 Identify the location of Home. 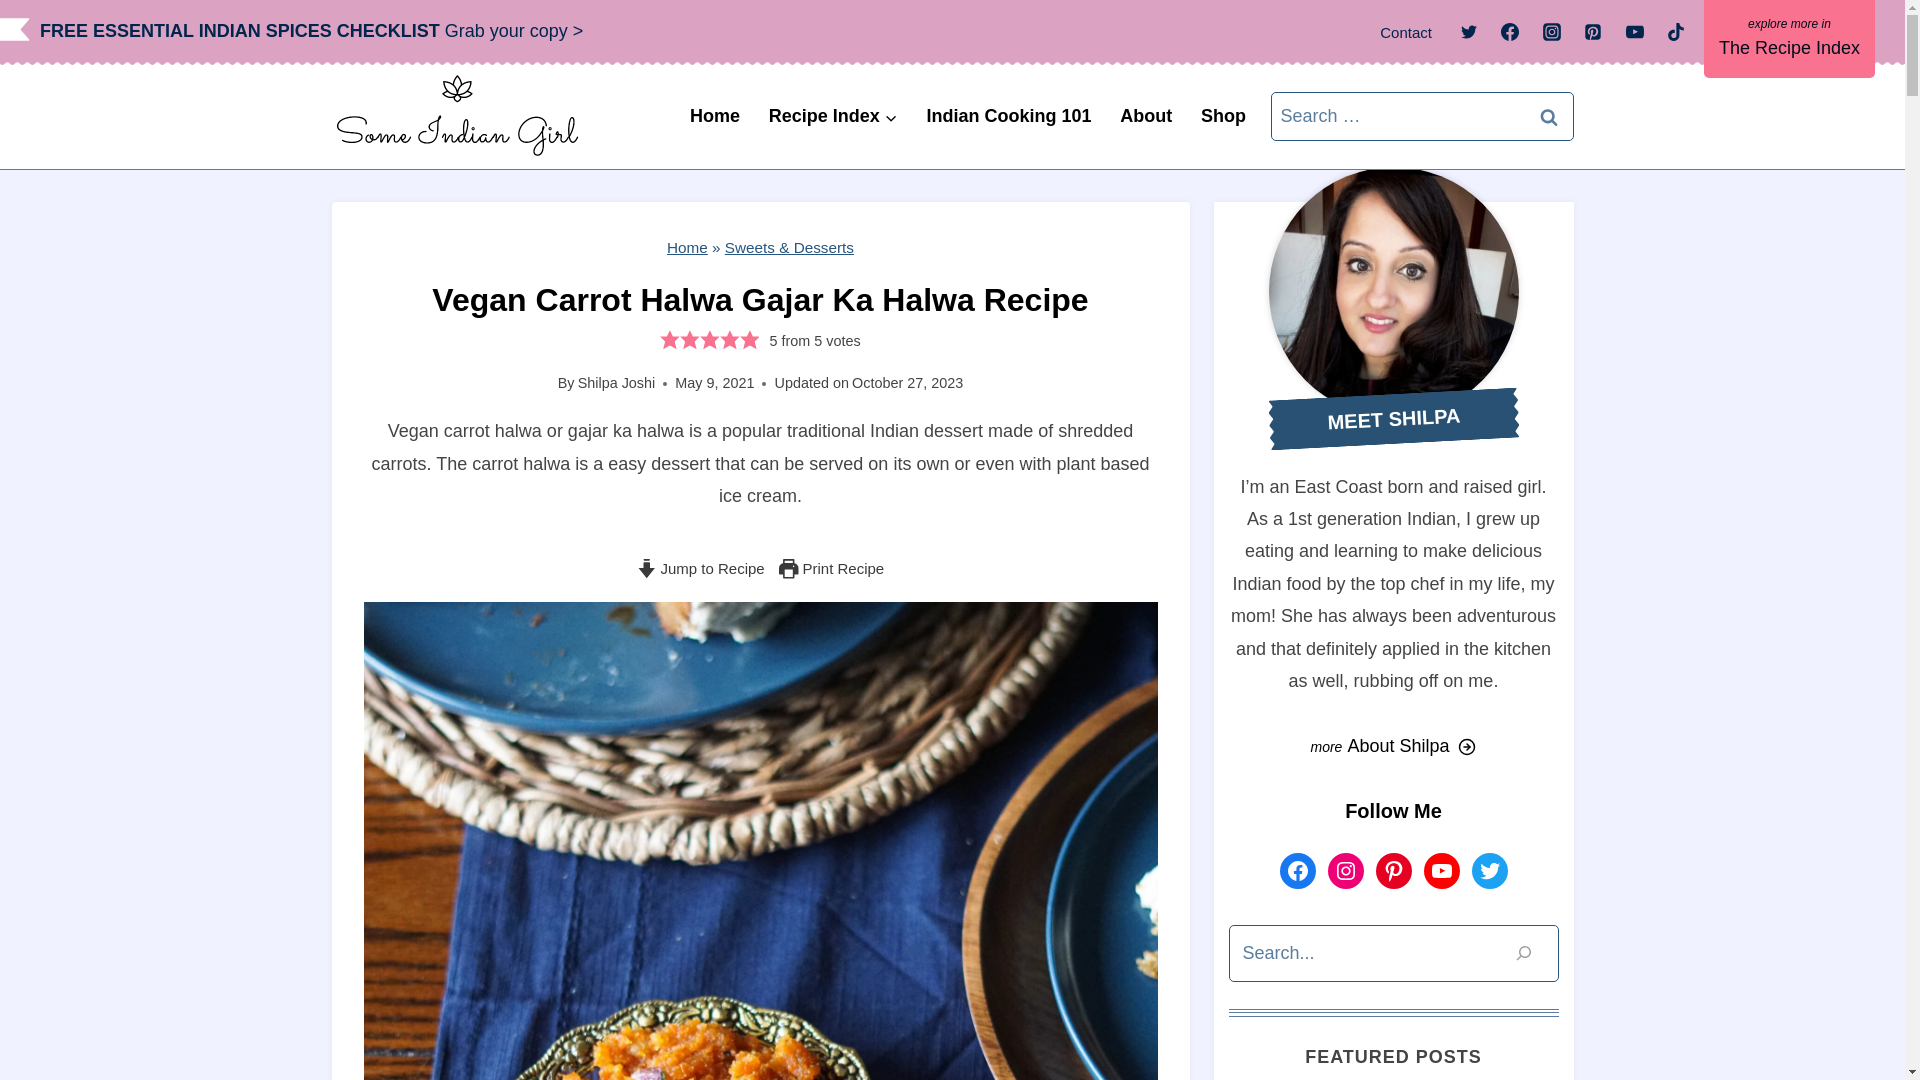
(714, 116).